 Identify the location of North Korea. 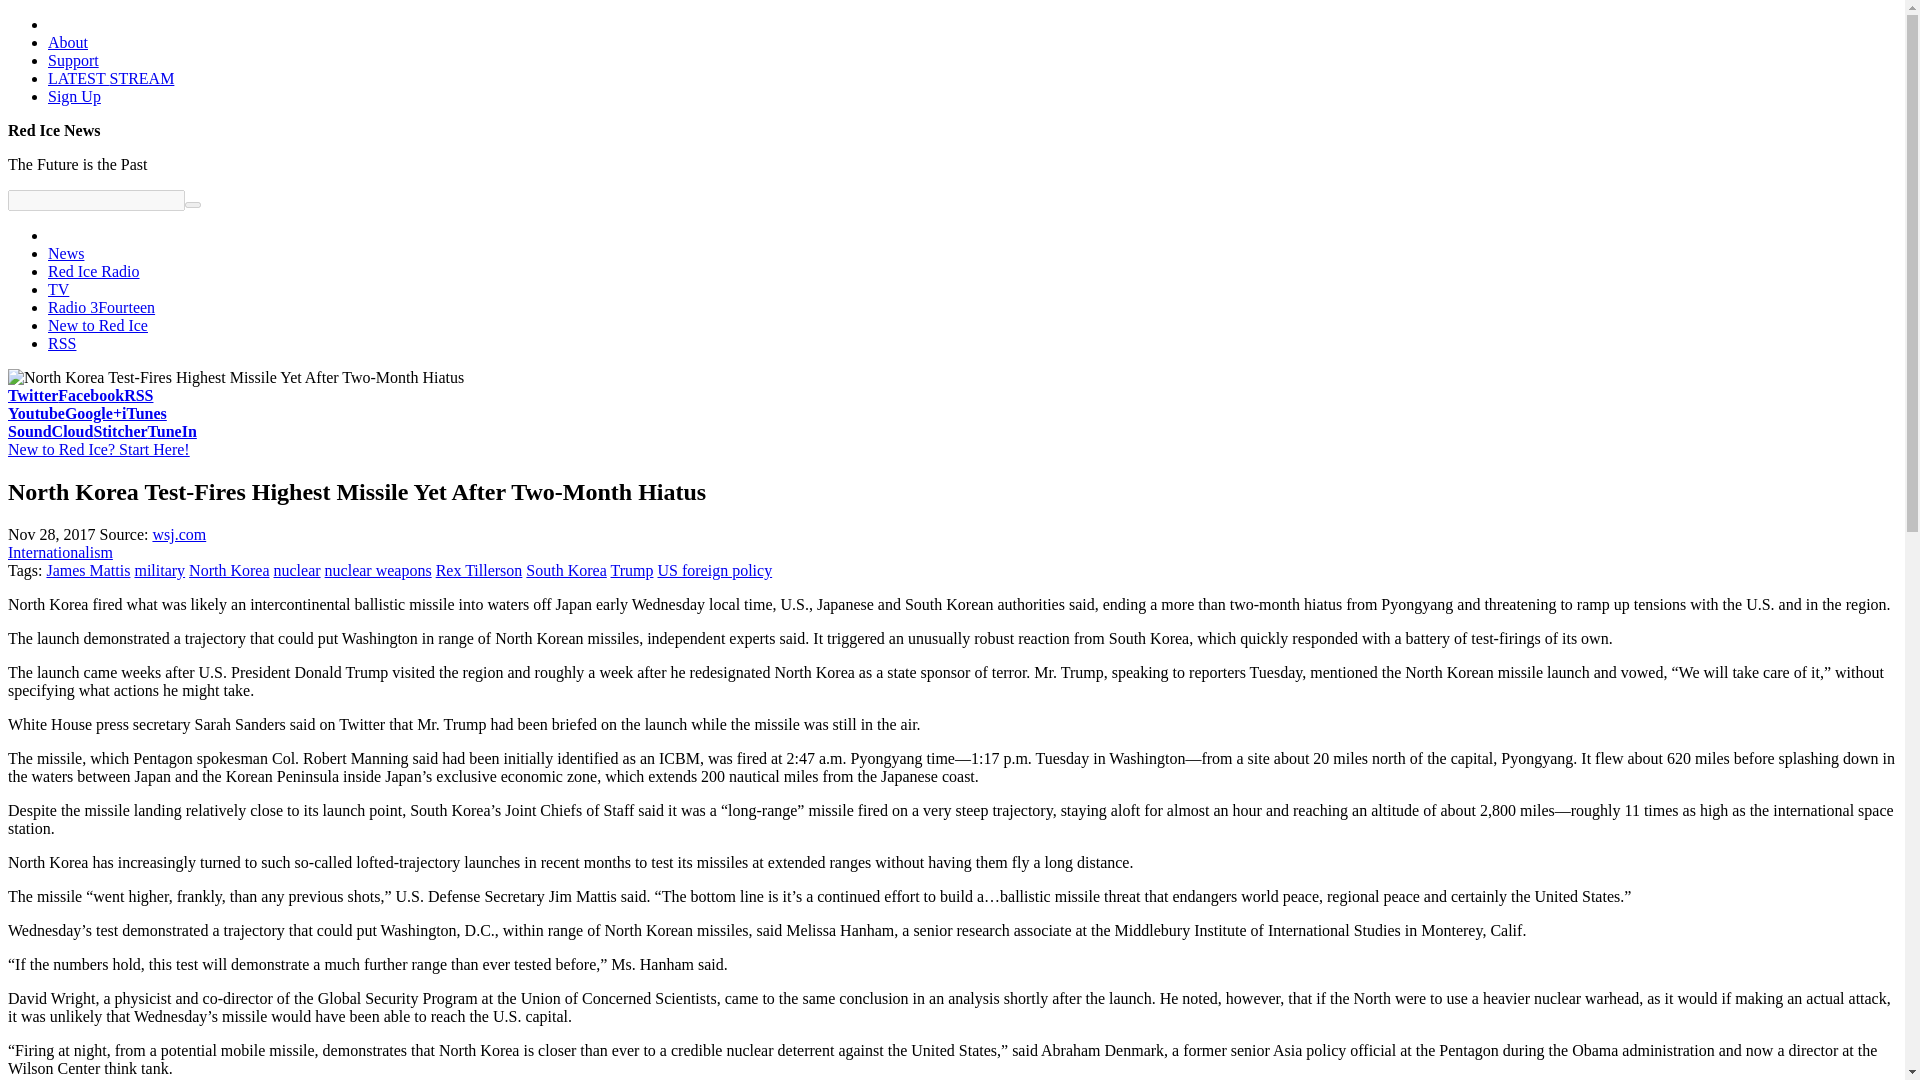
(228, 570).